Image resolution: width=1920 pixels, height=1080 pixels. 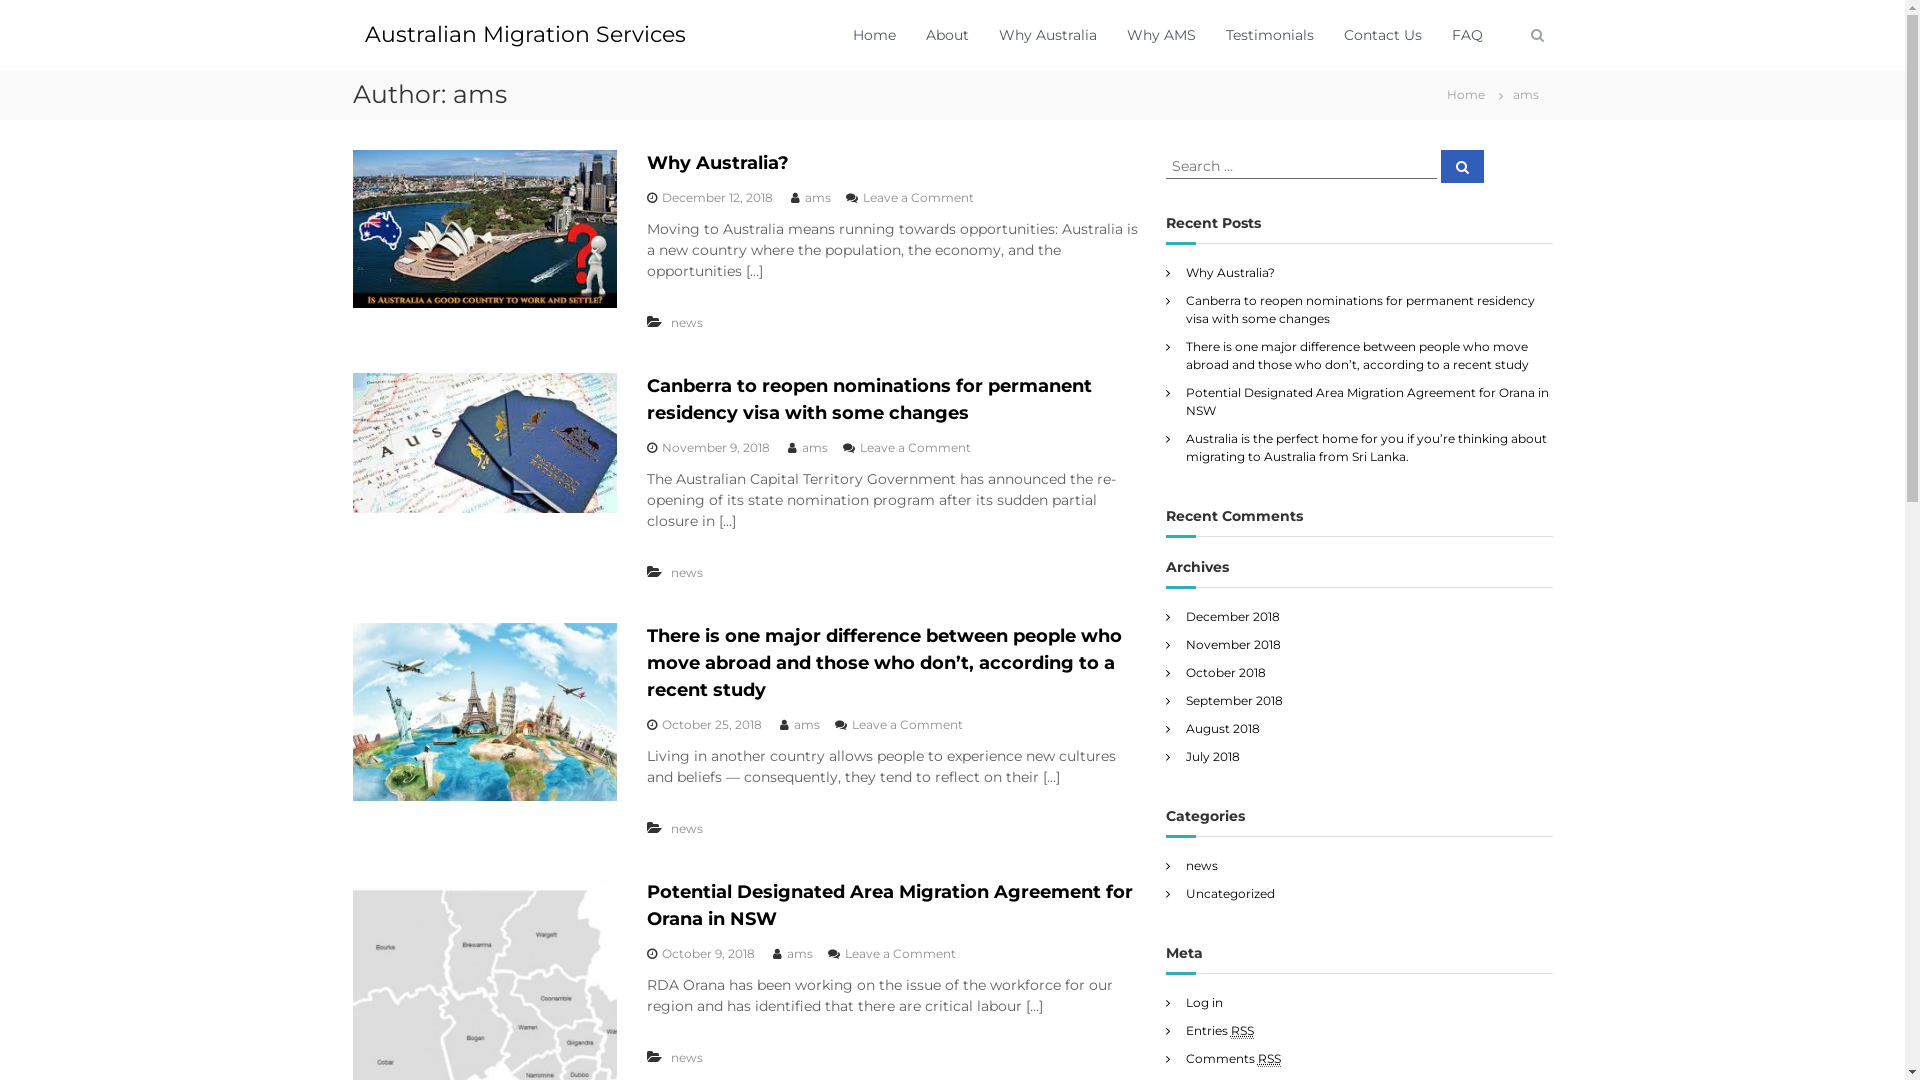 What do you see at coordinates (874, 35) in the screenshot?
I see `Home` at bounding box center [874, 35].